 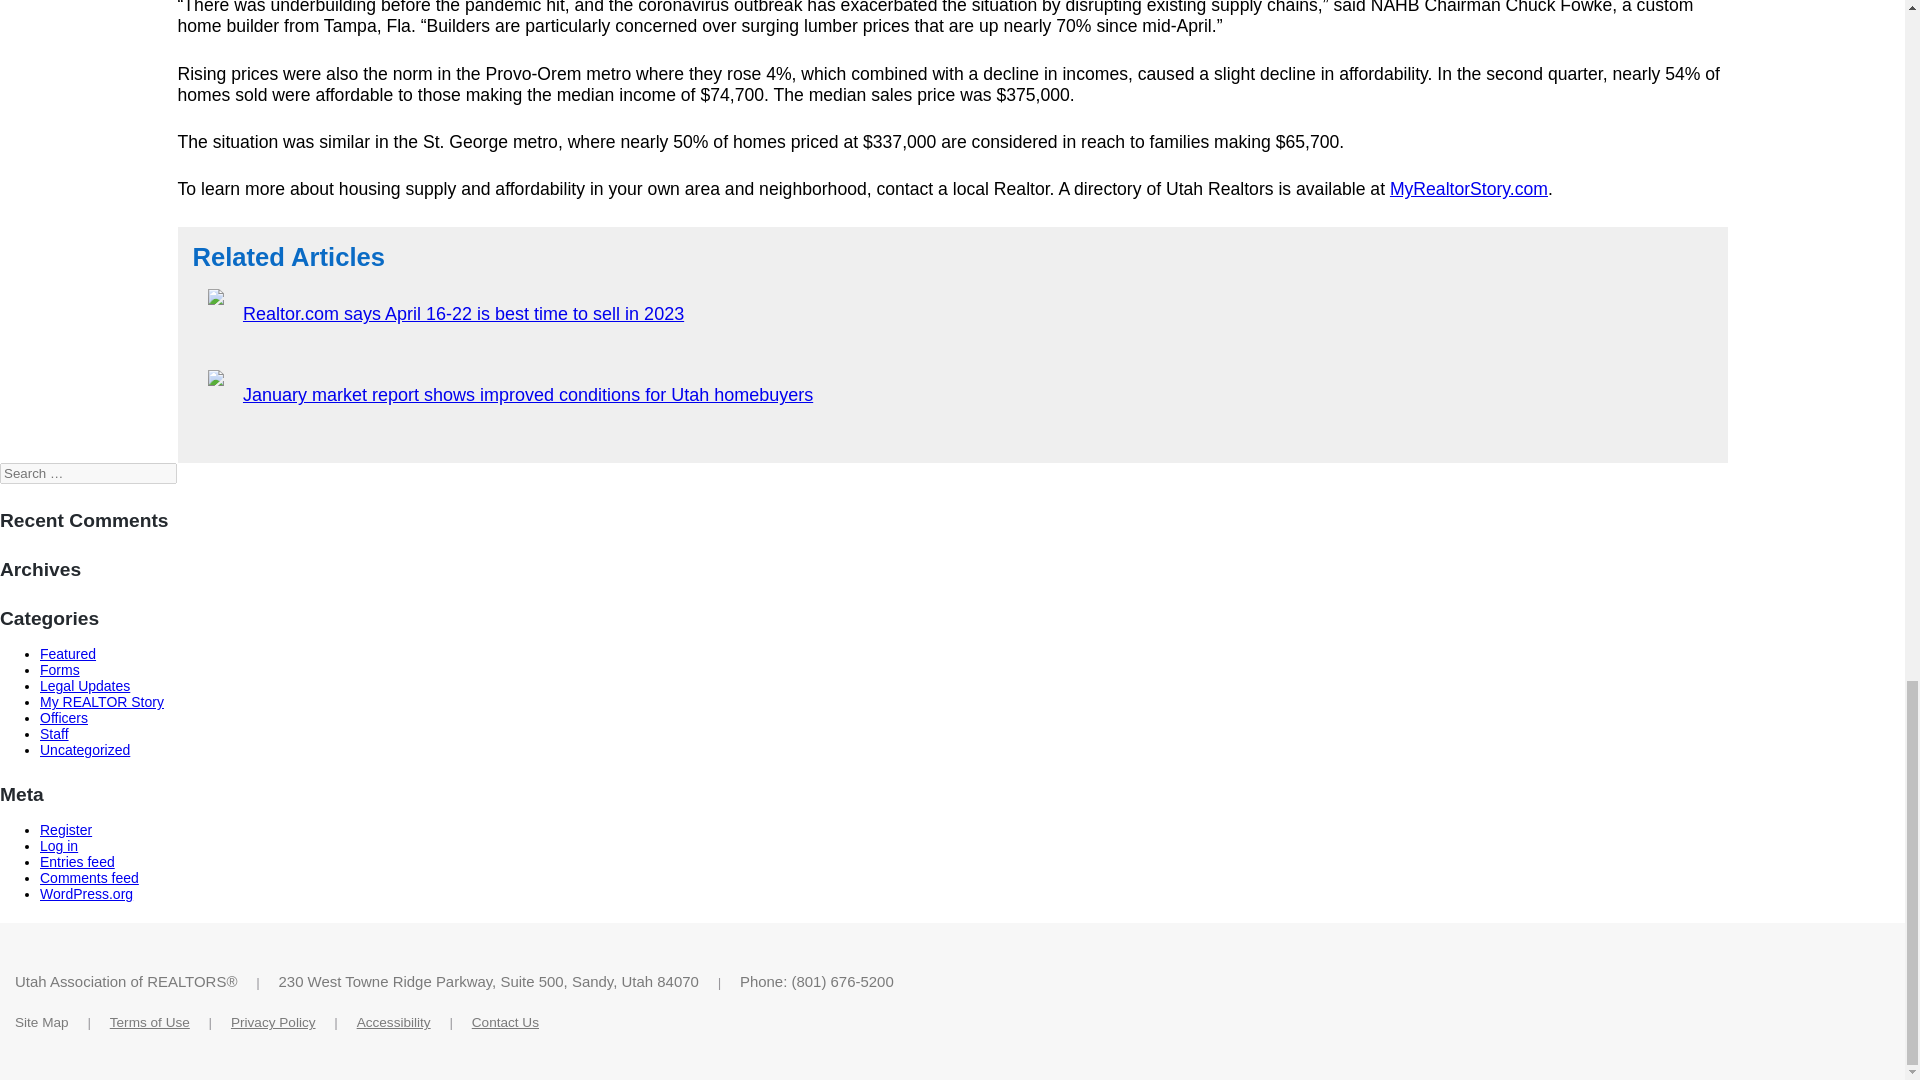 I want to click on MyRealtorStory.com, so click(x=1468, y=188).